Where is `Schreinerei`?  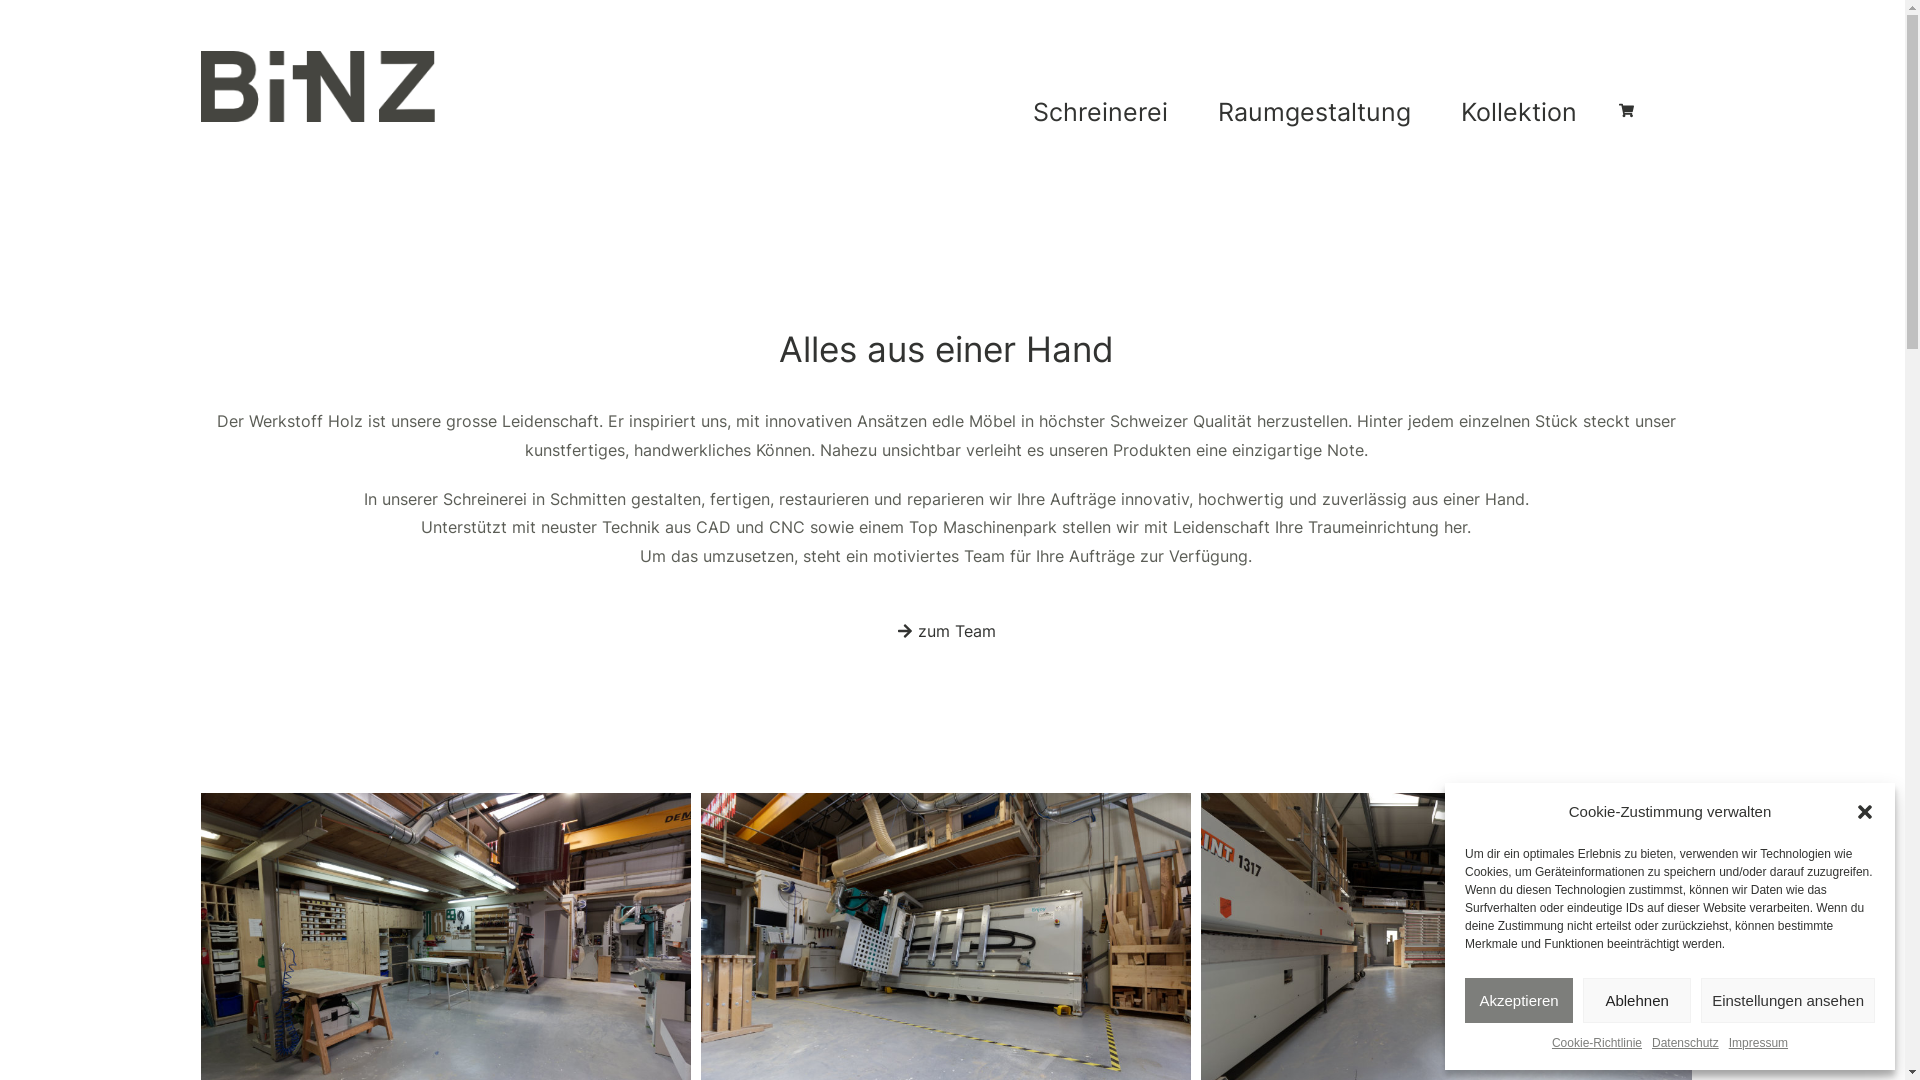
Schreinerei is located at coordinates (1106, 112).